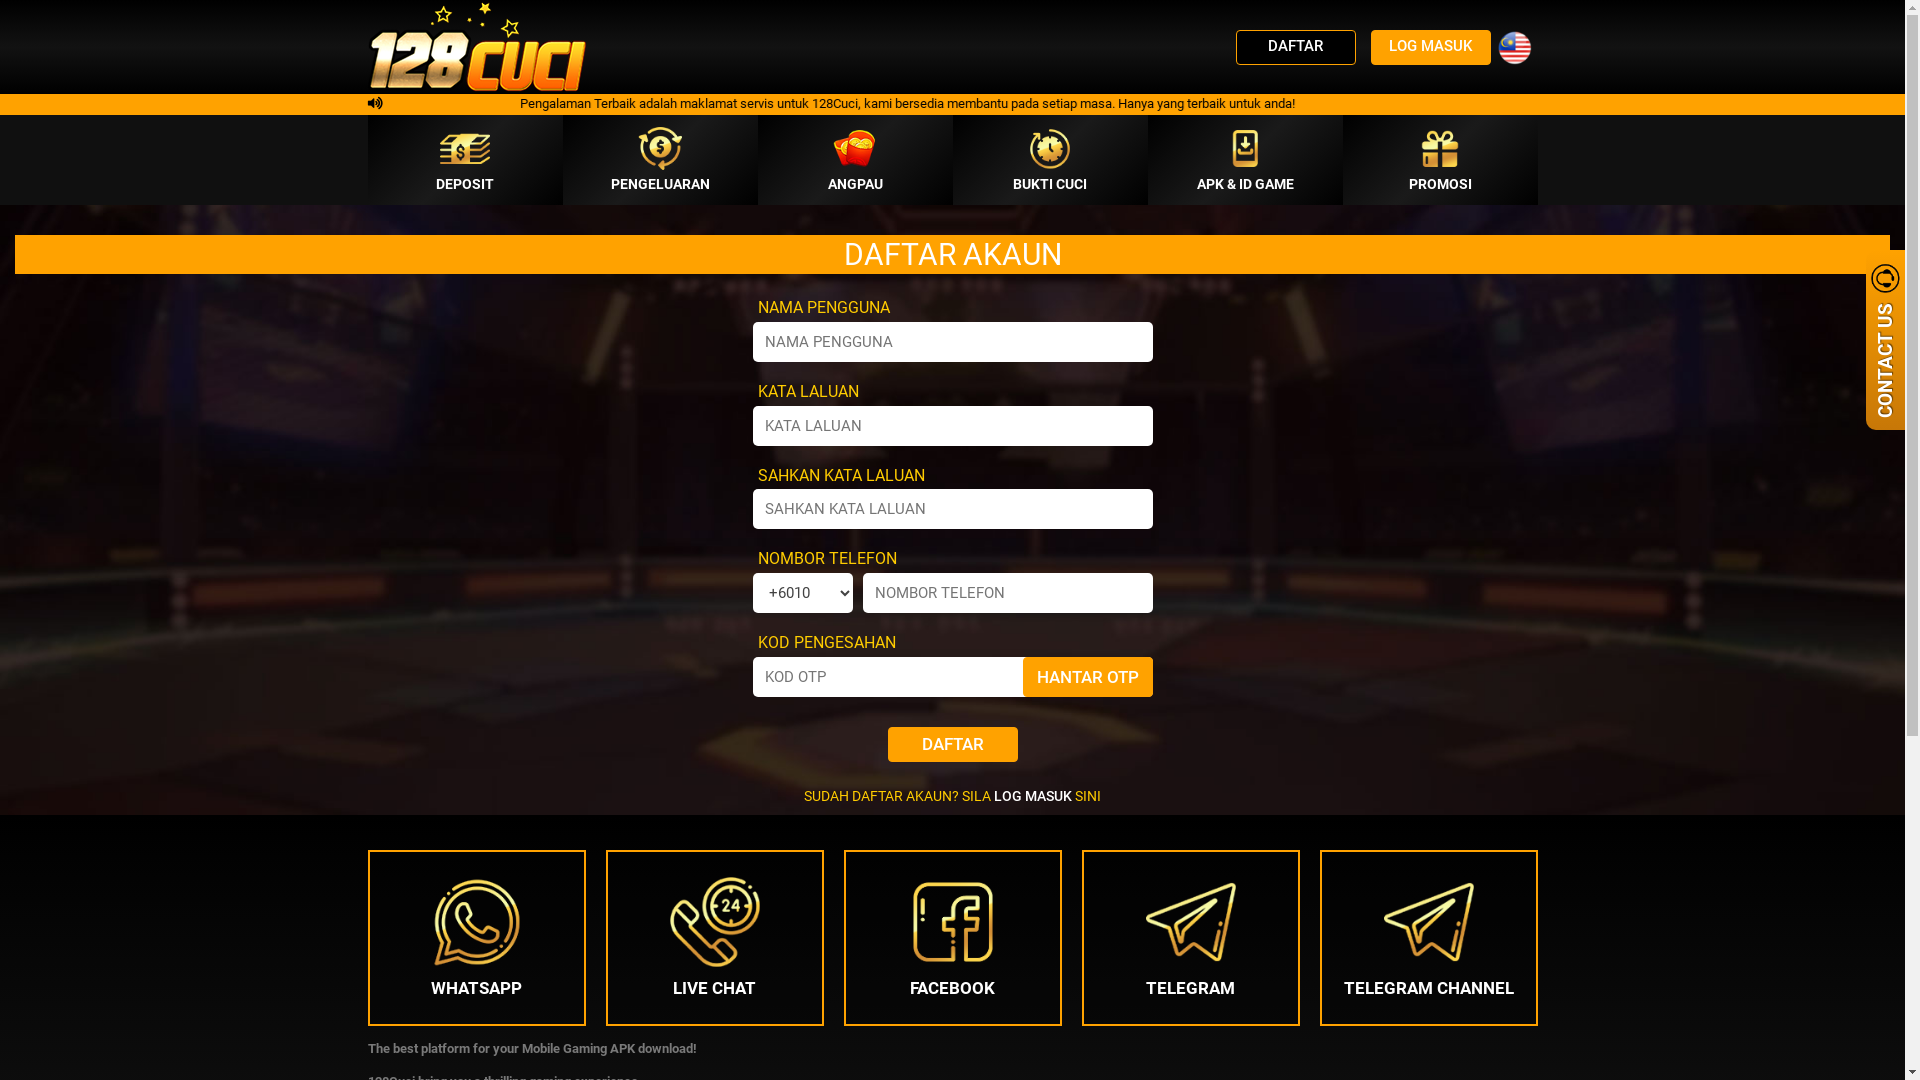 The height and width of the screenshot is (1080, 1920). I want to click on WHATSAPP, so click(477, 938).